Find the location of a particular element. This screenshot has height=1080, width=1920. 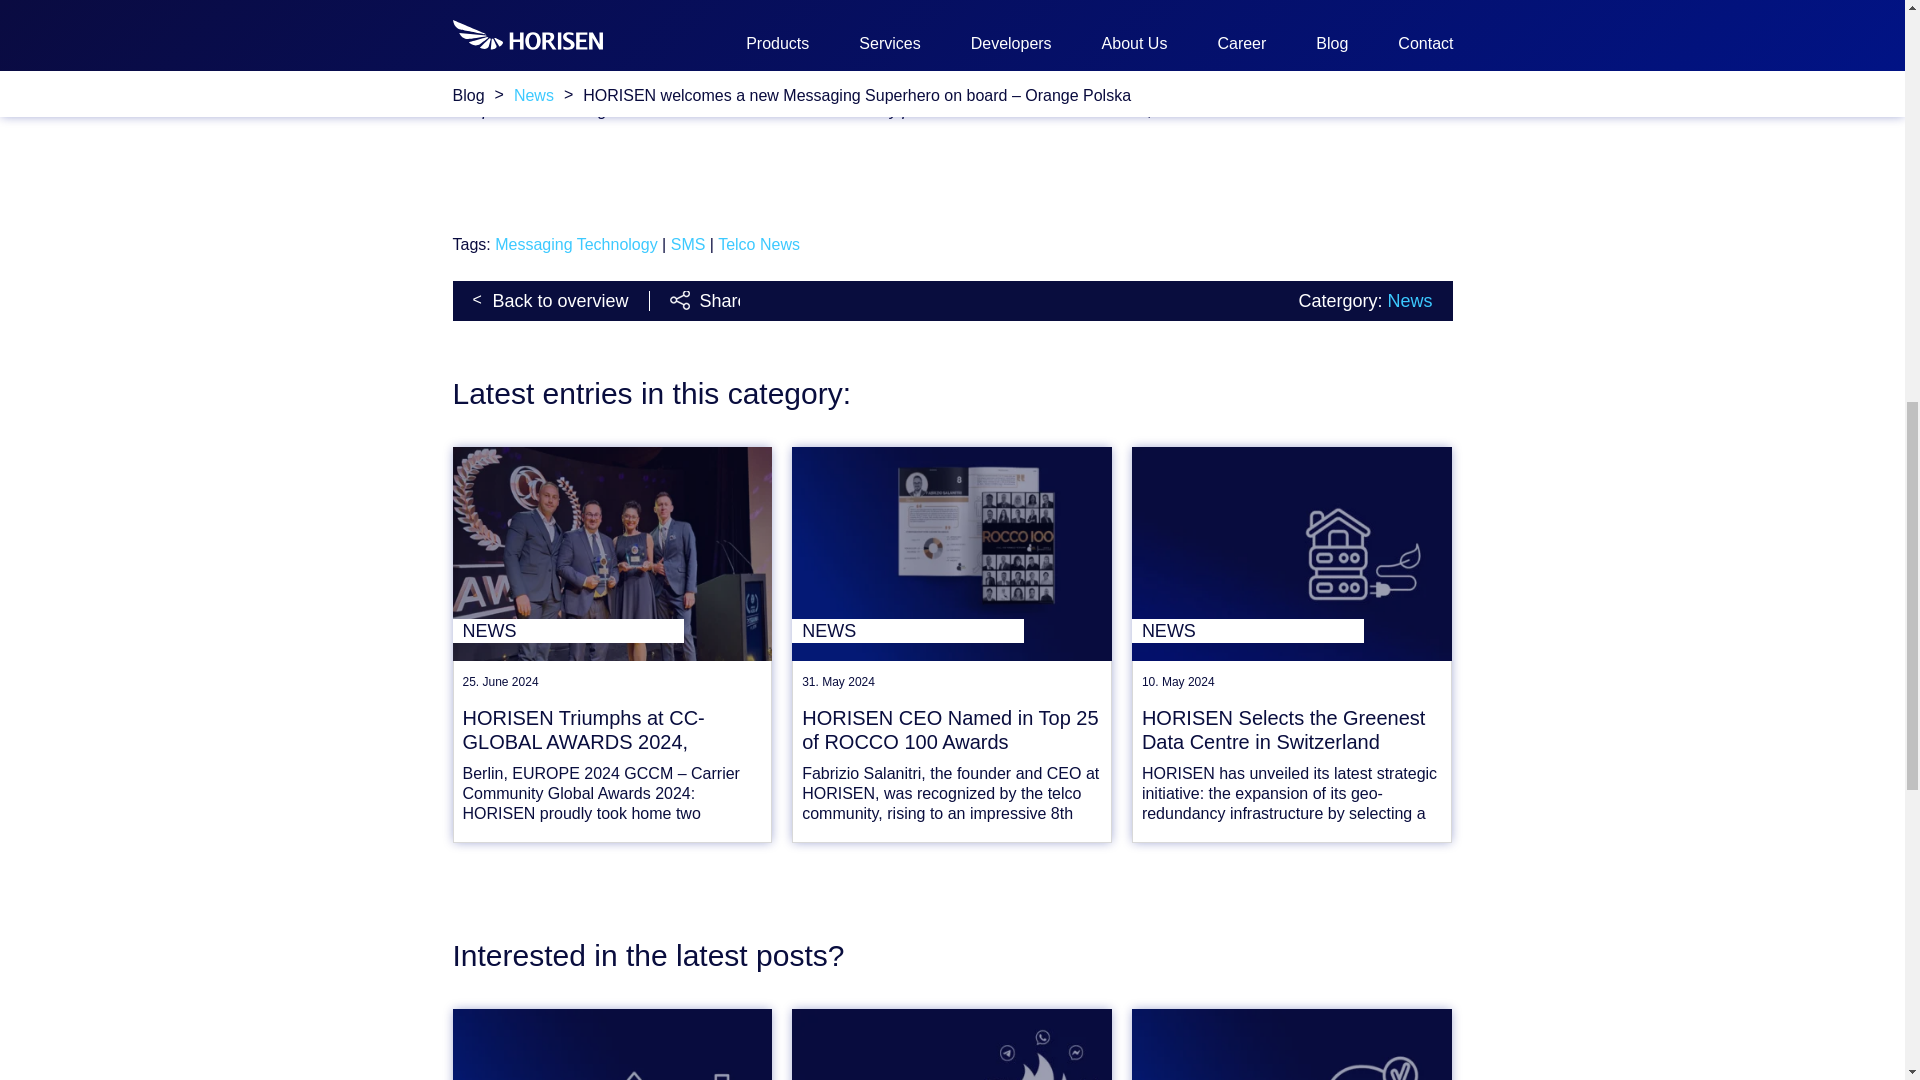

News is located at coordinates (1409, 300).